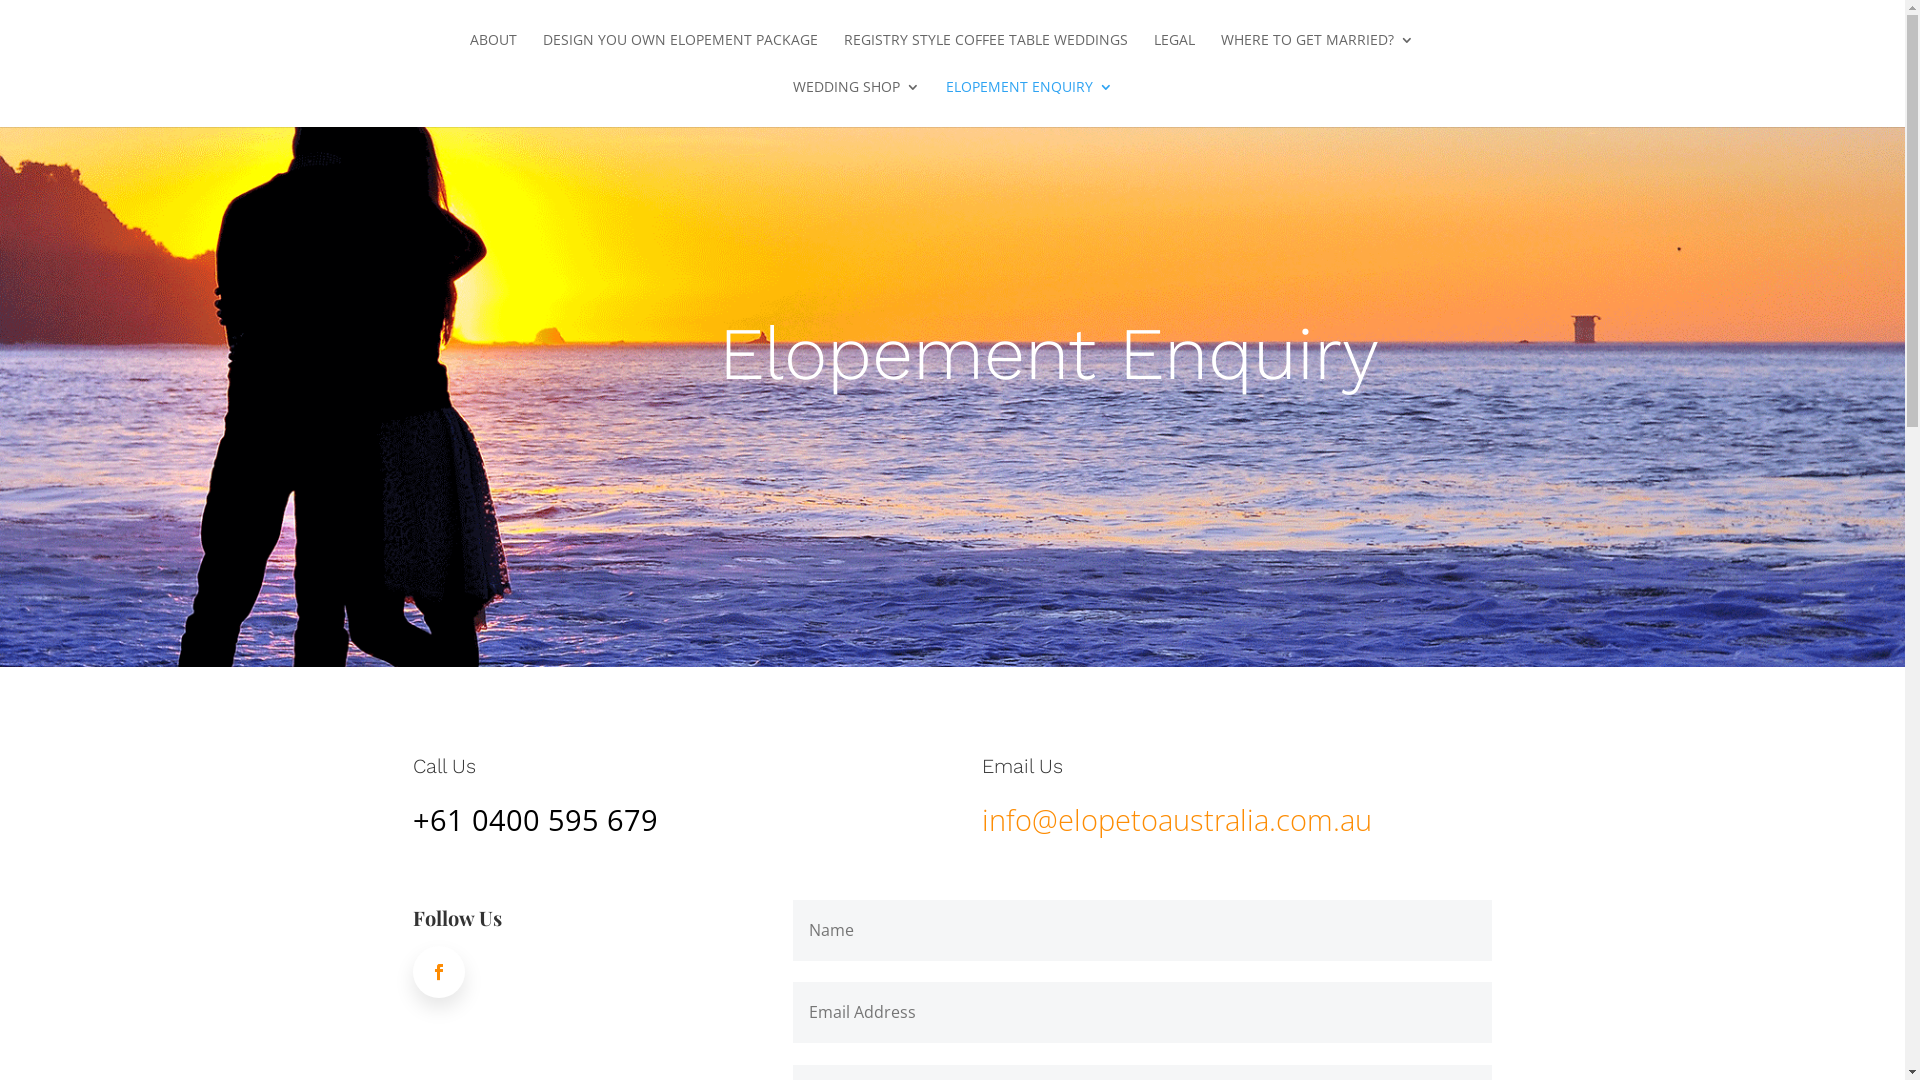 The image size is (1920, 1080). I want to click on LEGAL, so click(1174, 56).